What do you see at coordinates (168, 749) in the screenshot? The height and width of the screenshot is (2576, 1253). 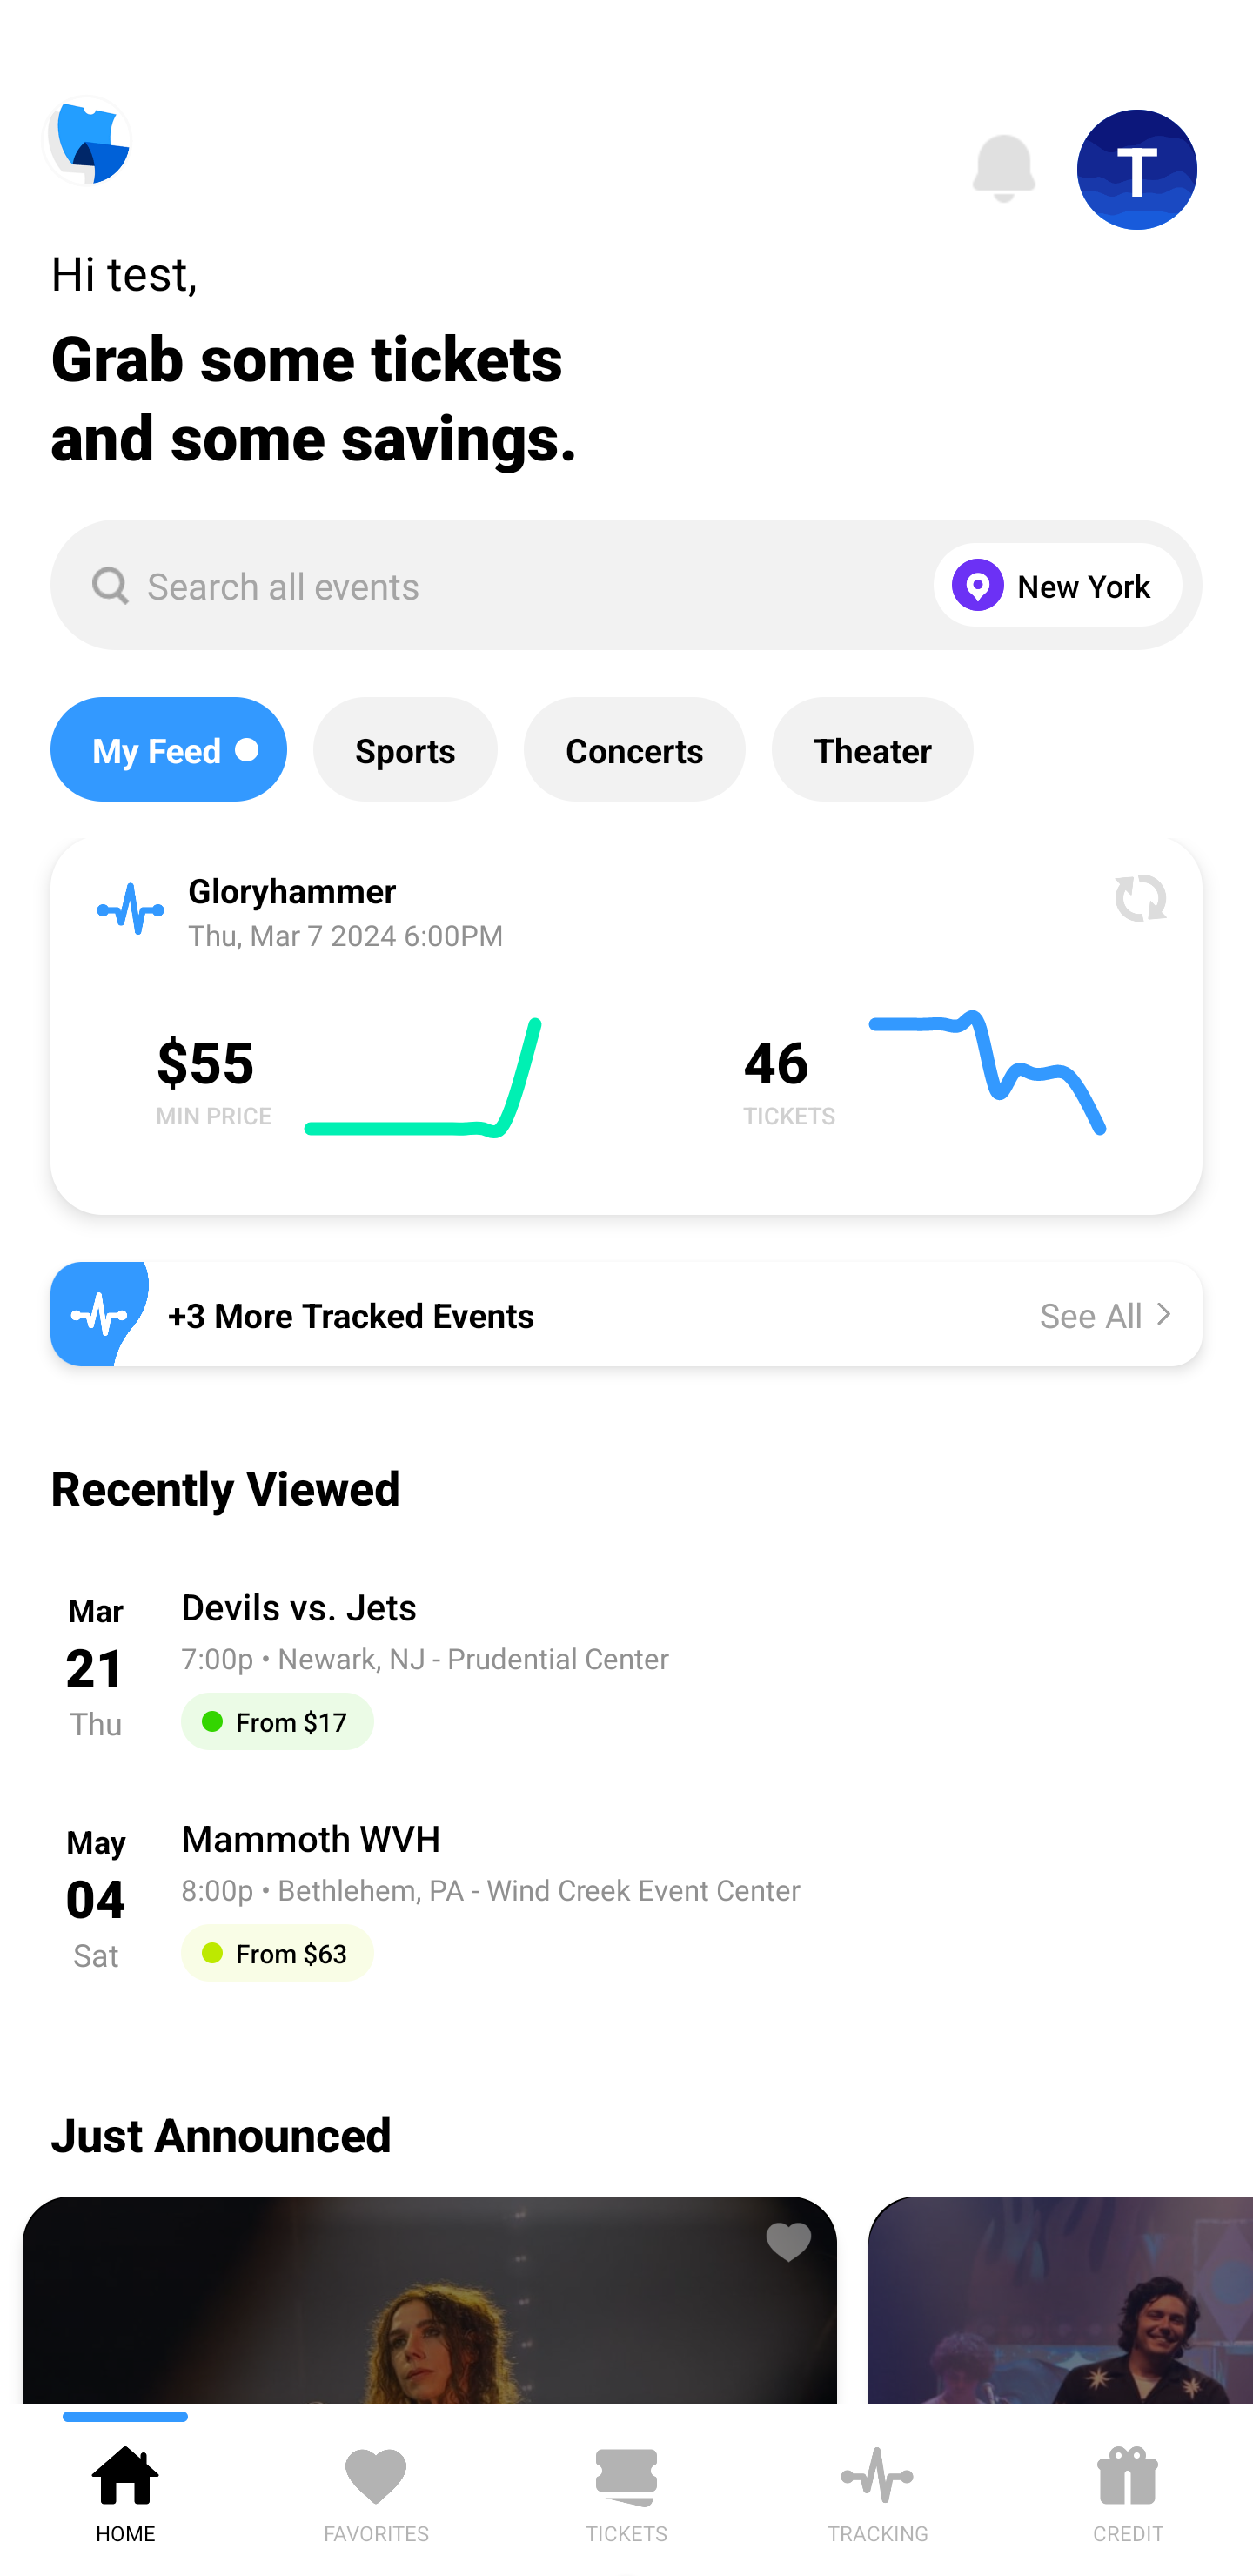 I see `My Feed` at bounding box center [168, 749].